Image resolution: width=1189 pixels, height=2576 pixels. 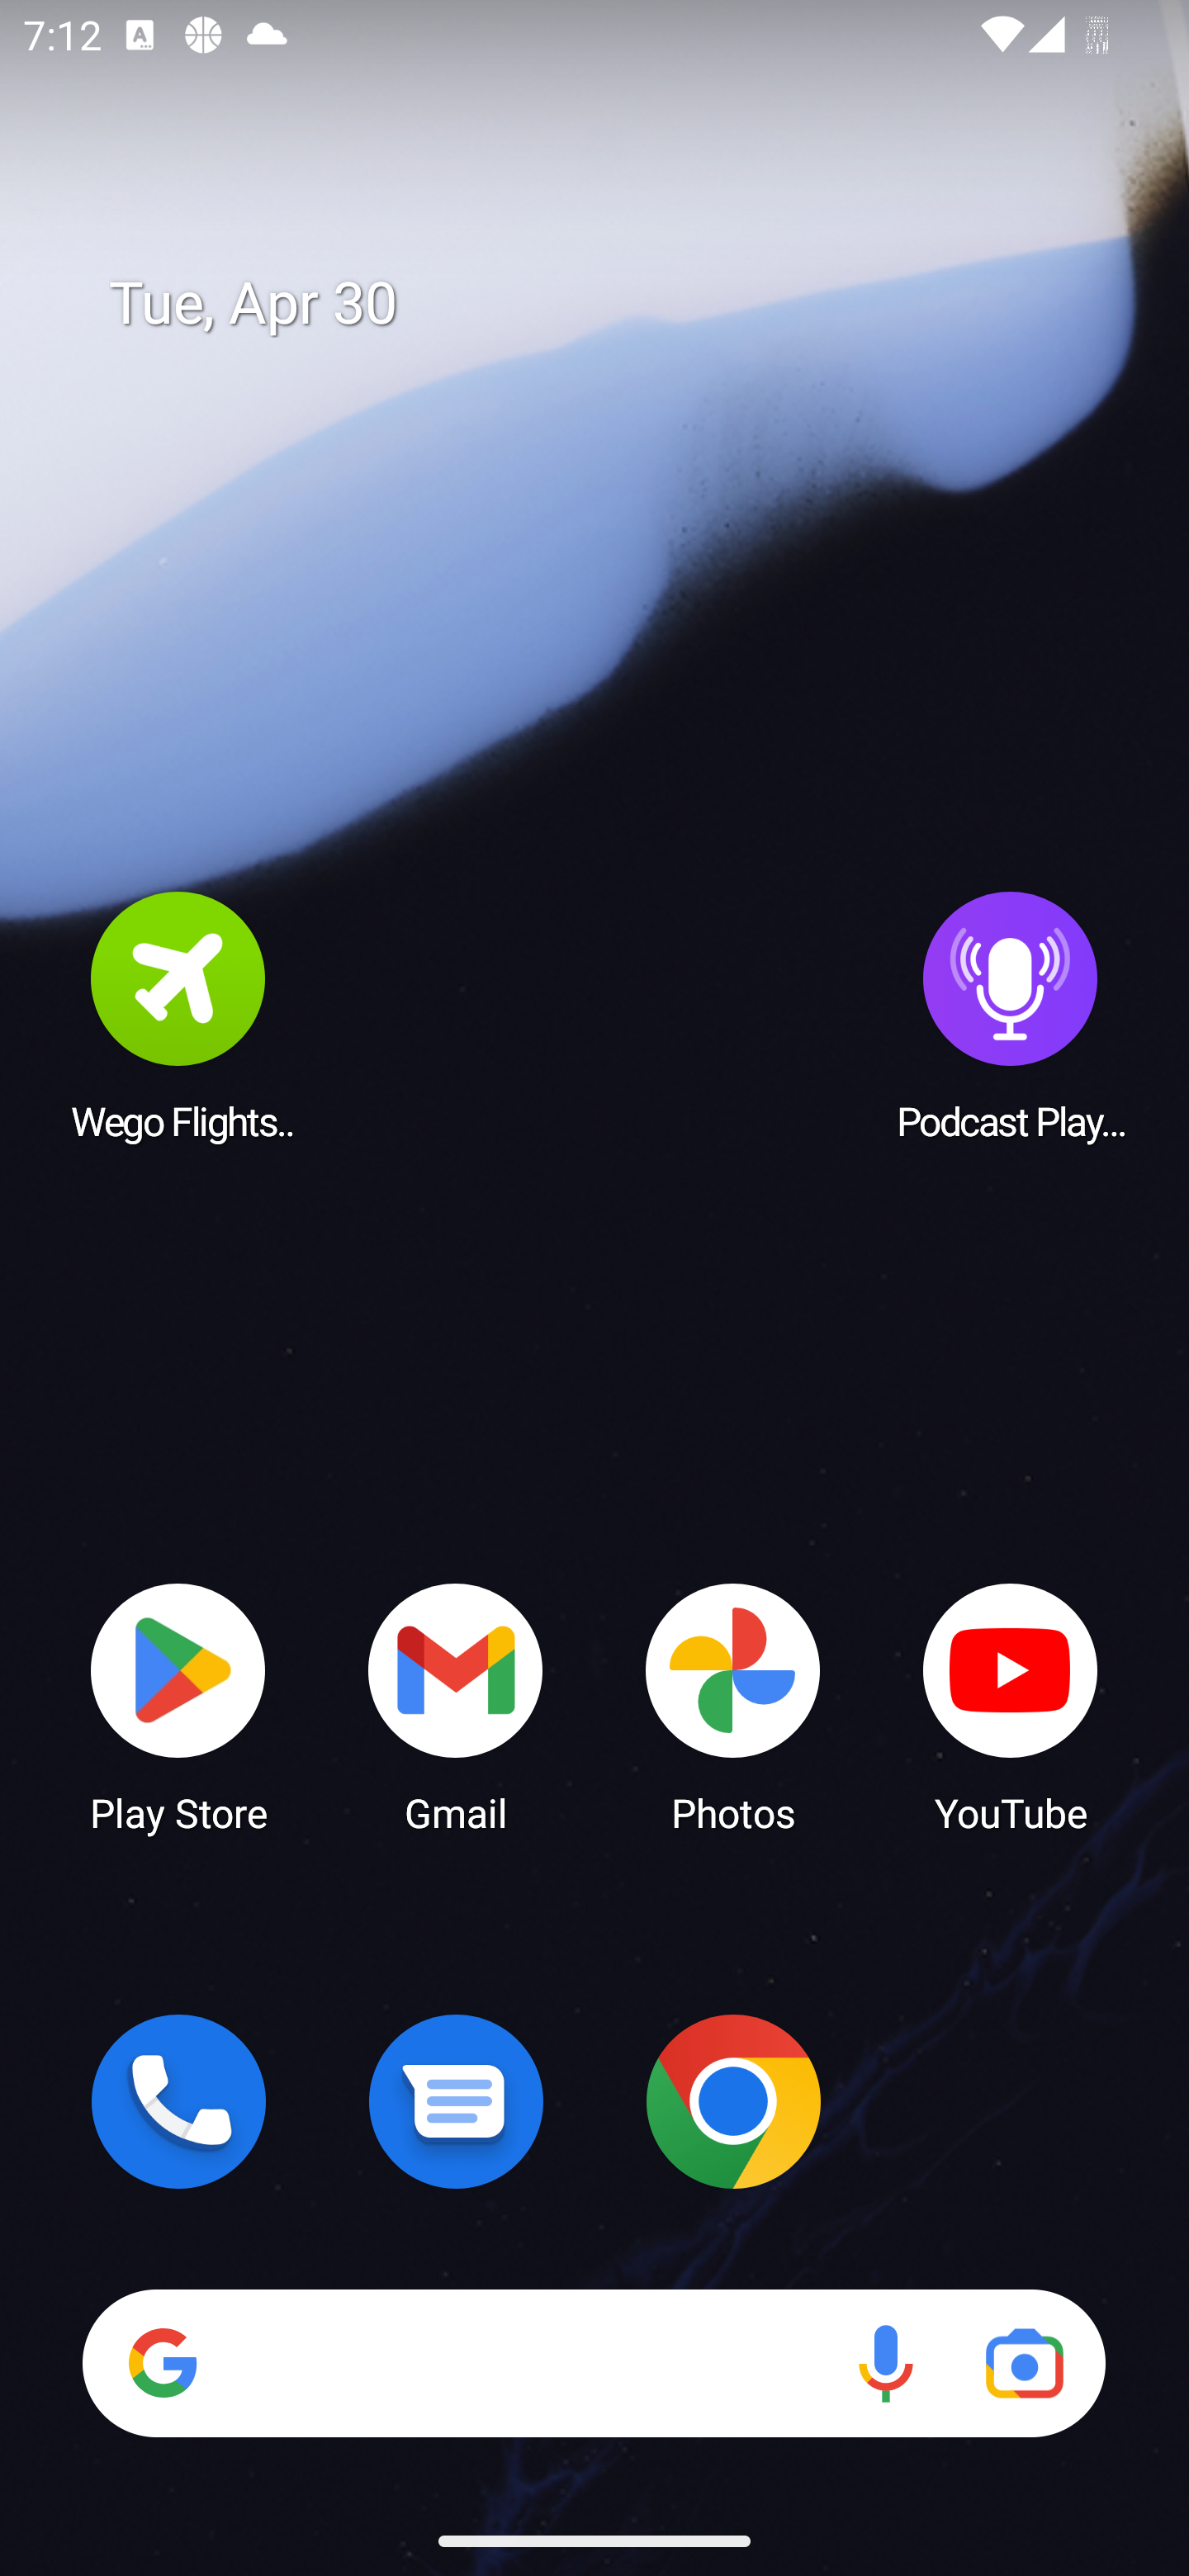 I want to click on Phone, so click(x=178, y=2101).